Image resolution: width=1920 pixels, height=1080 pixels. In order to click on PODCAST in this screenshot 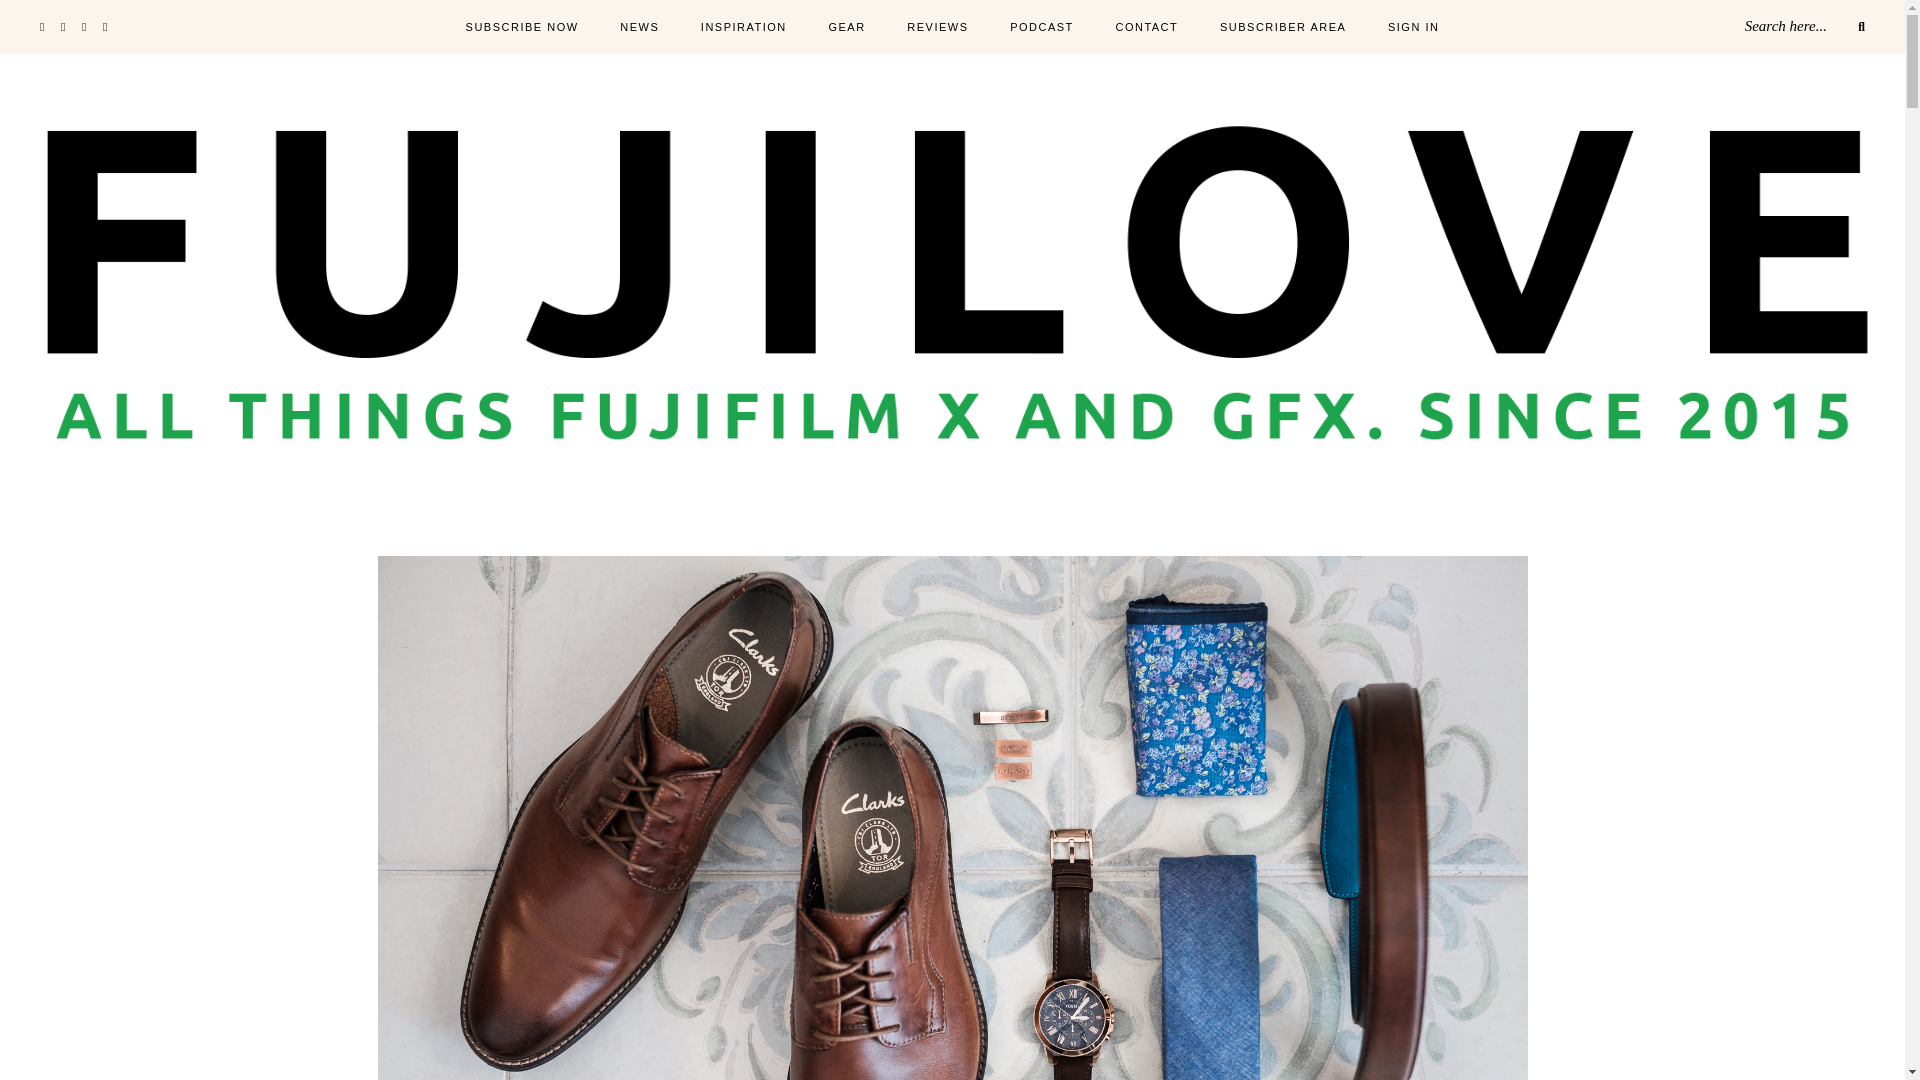, I will do `click(1041, 28)`.